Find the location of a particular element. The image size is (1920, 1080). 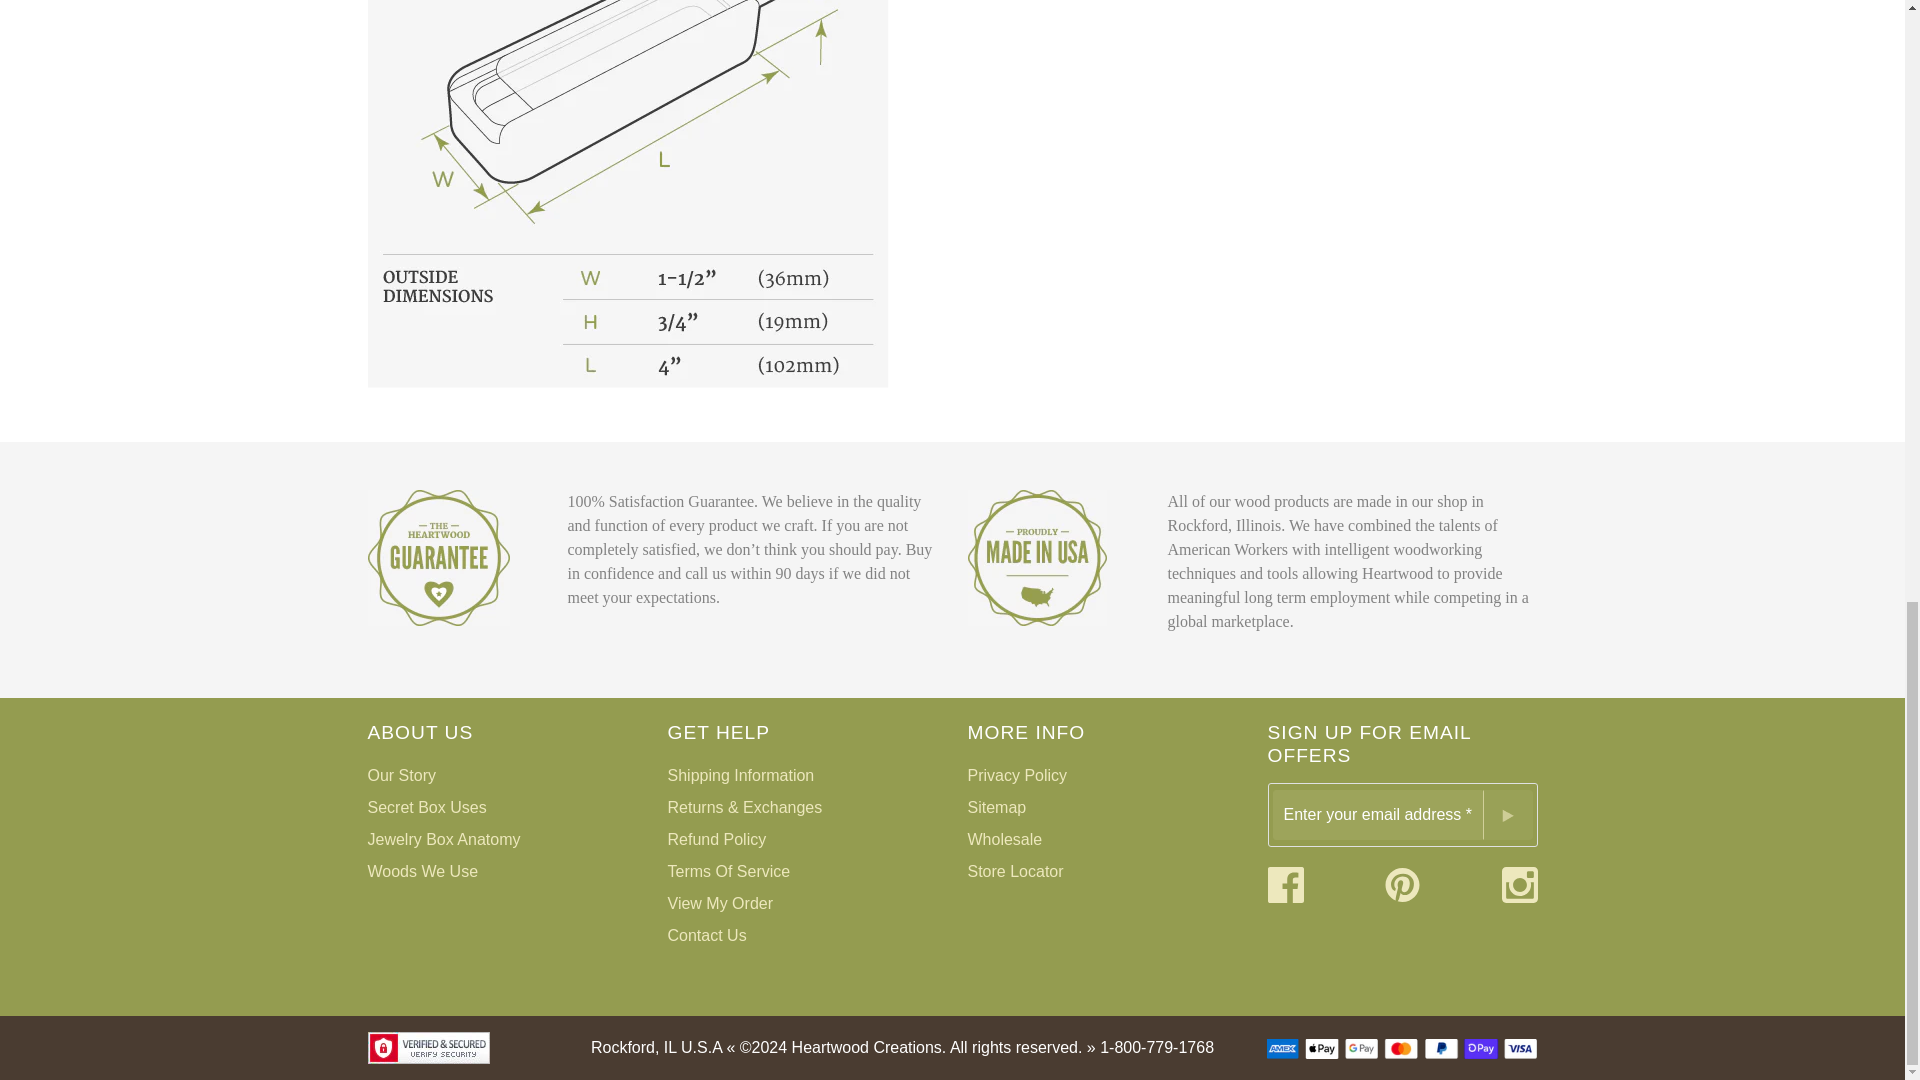

Sign up for our newsletter is located at coordinates (1376, 814).